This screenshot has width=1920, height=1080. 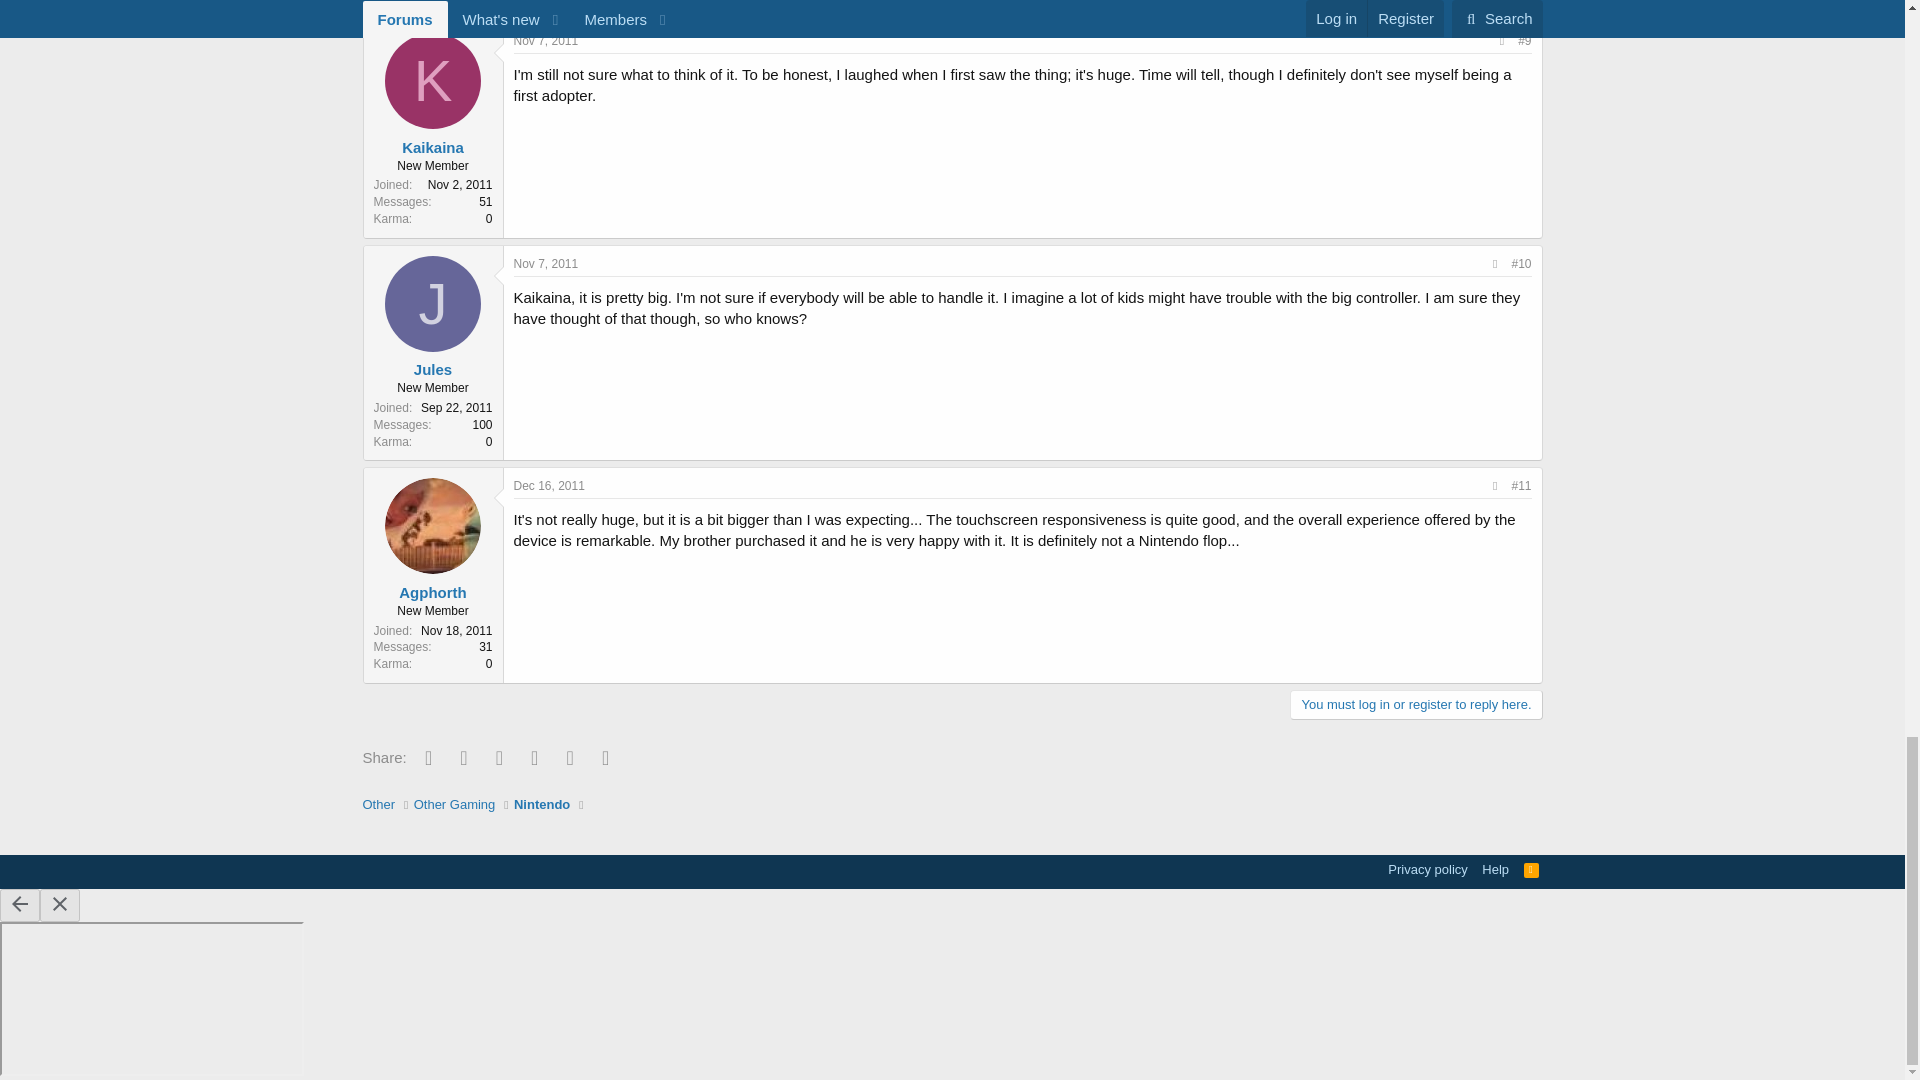 What do you see at coordinates (1532, 869) in the screenshot?
I see `RSS` at bounding box center [1532, 869].